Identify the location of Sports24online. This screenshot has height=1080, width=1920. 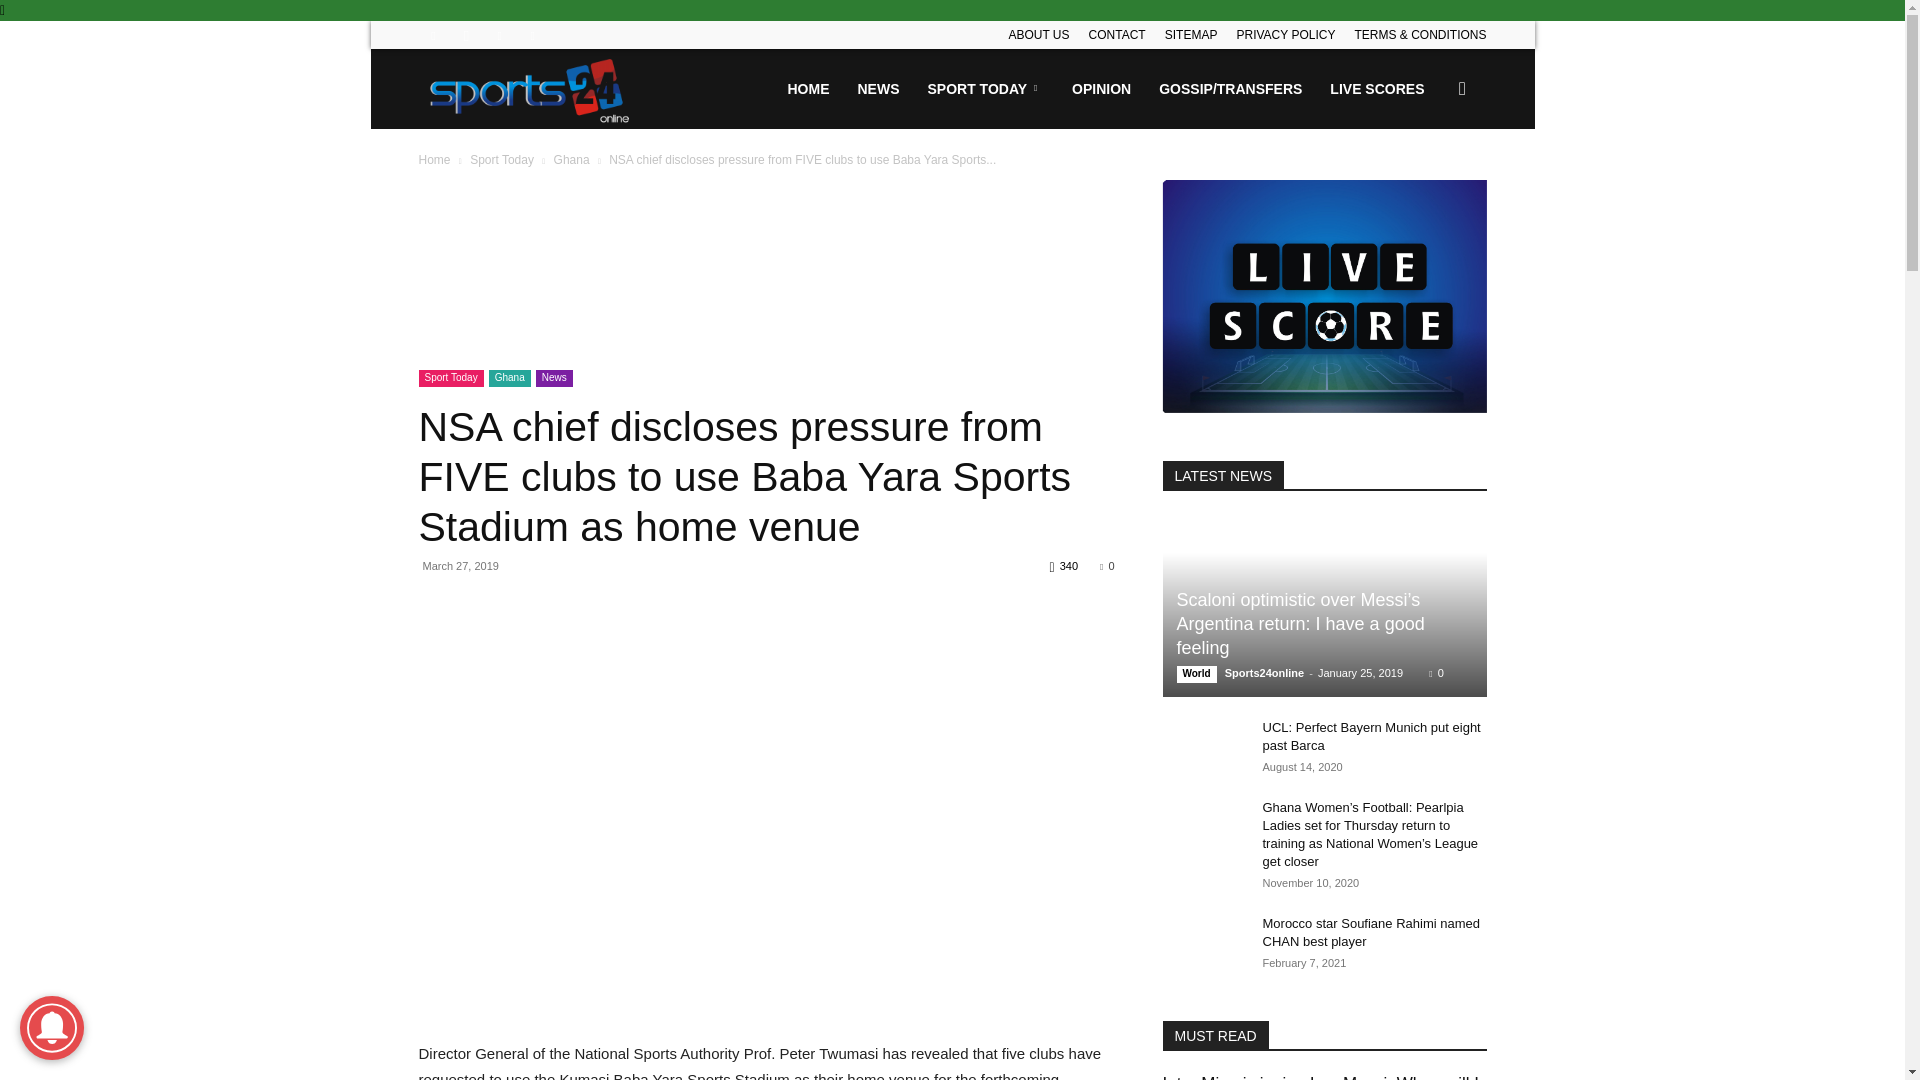
(530, 88).